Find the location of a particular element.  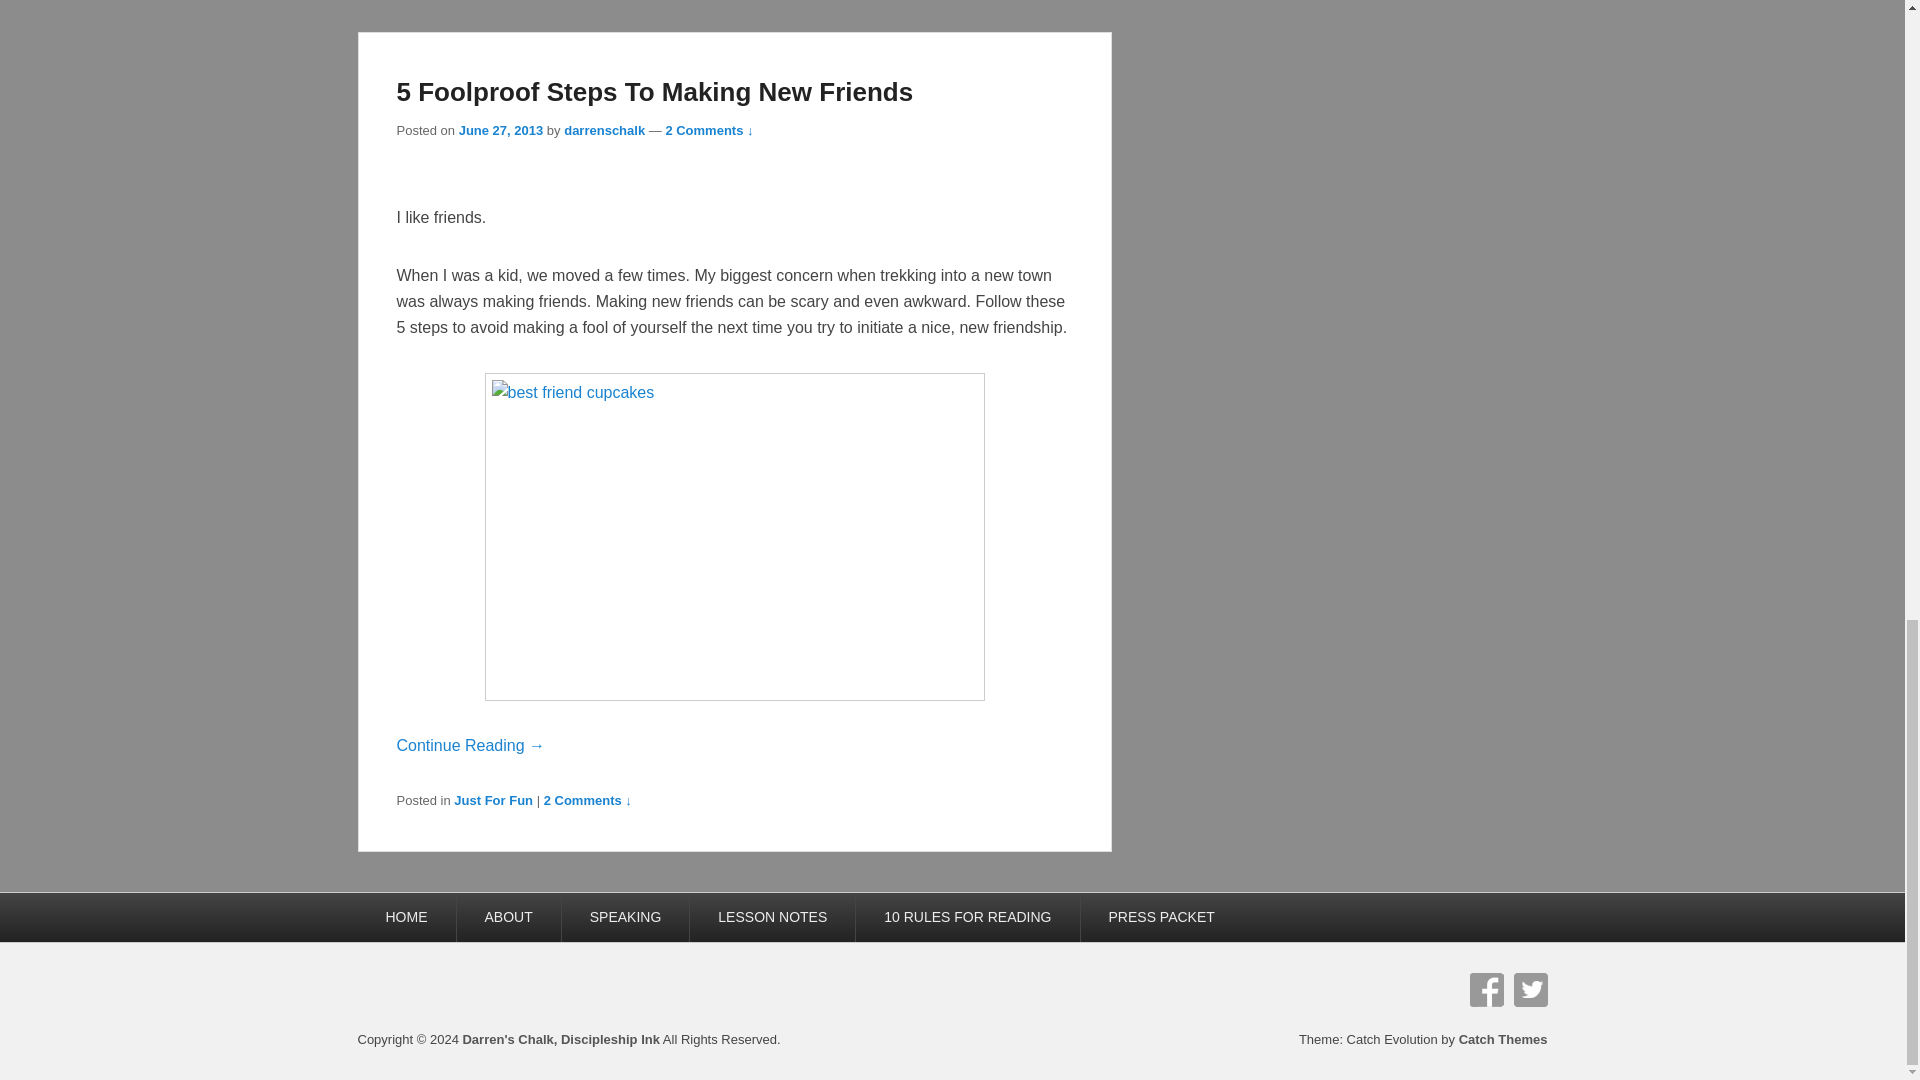

darrenschalk is located at coordinates (604, 130).